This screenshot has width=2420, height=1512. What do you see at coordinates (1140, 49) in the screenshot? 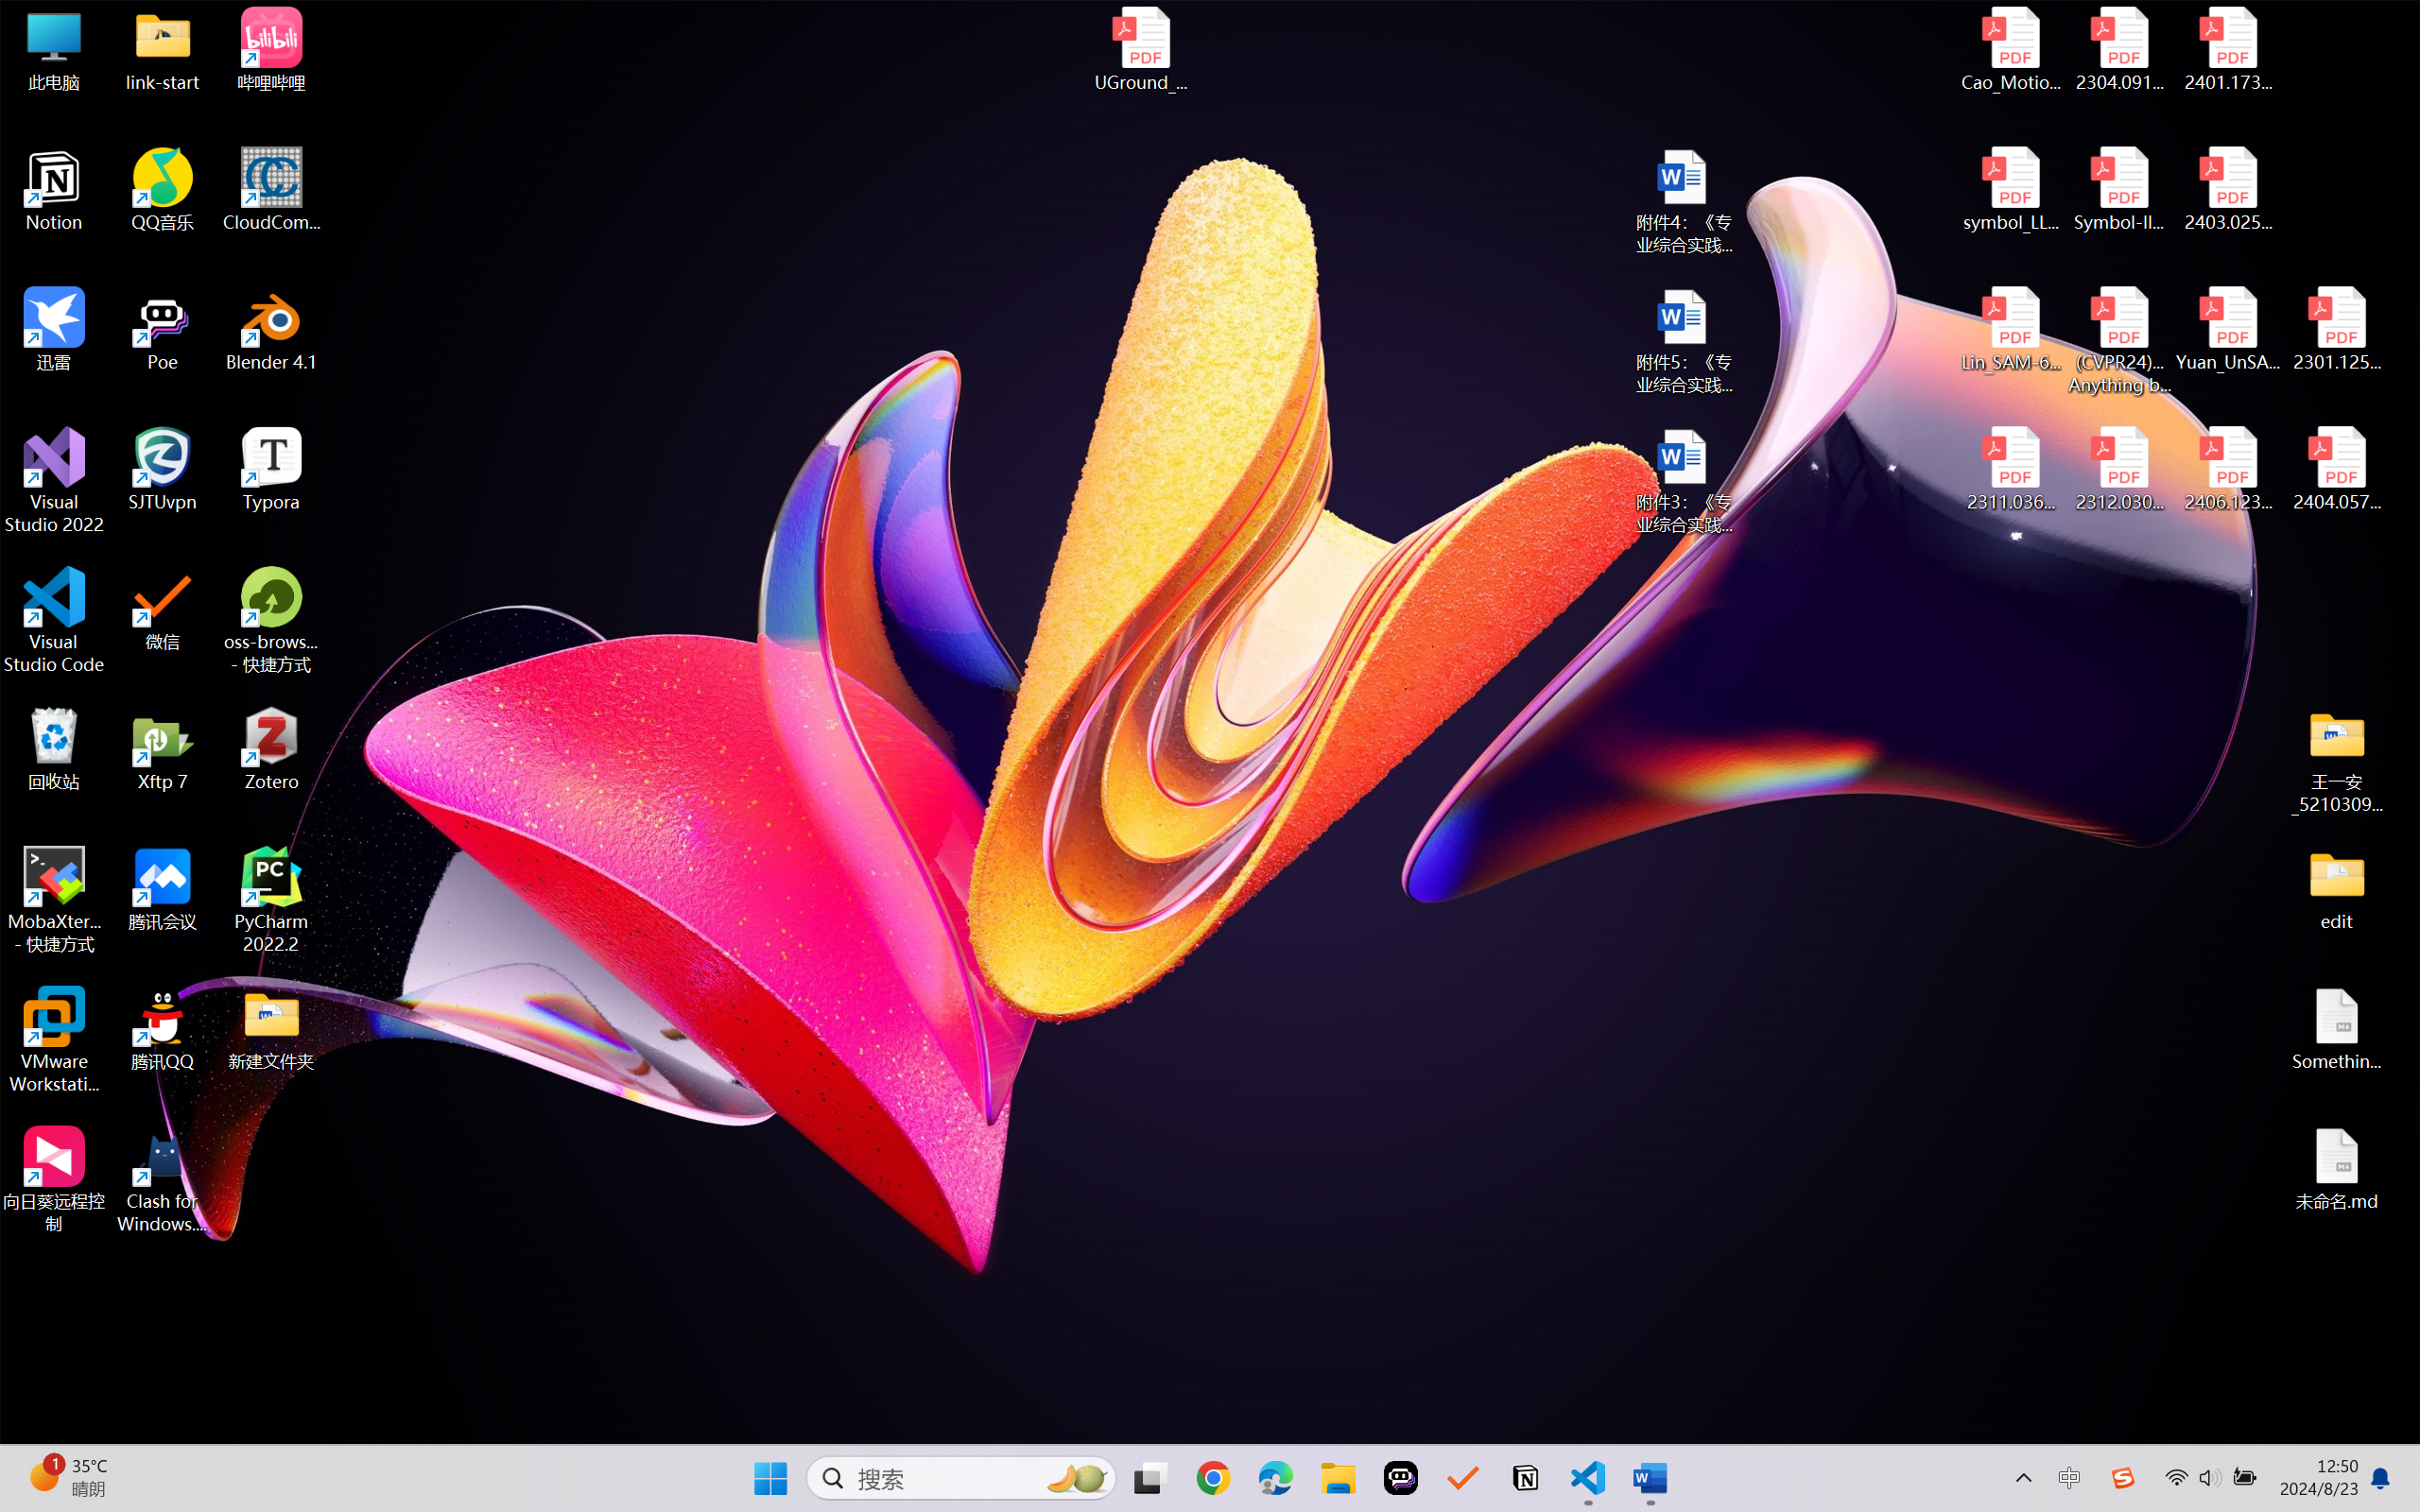
I see `UGround_paper.pdf` at bounding box center [1140, 49].